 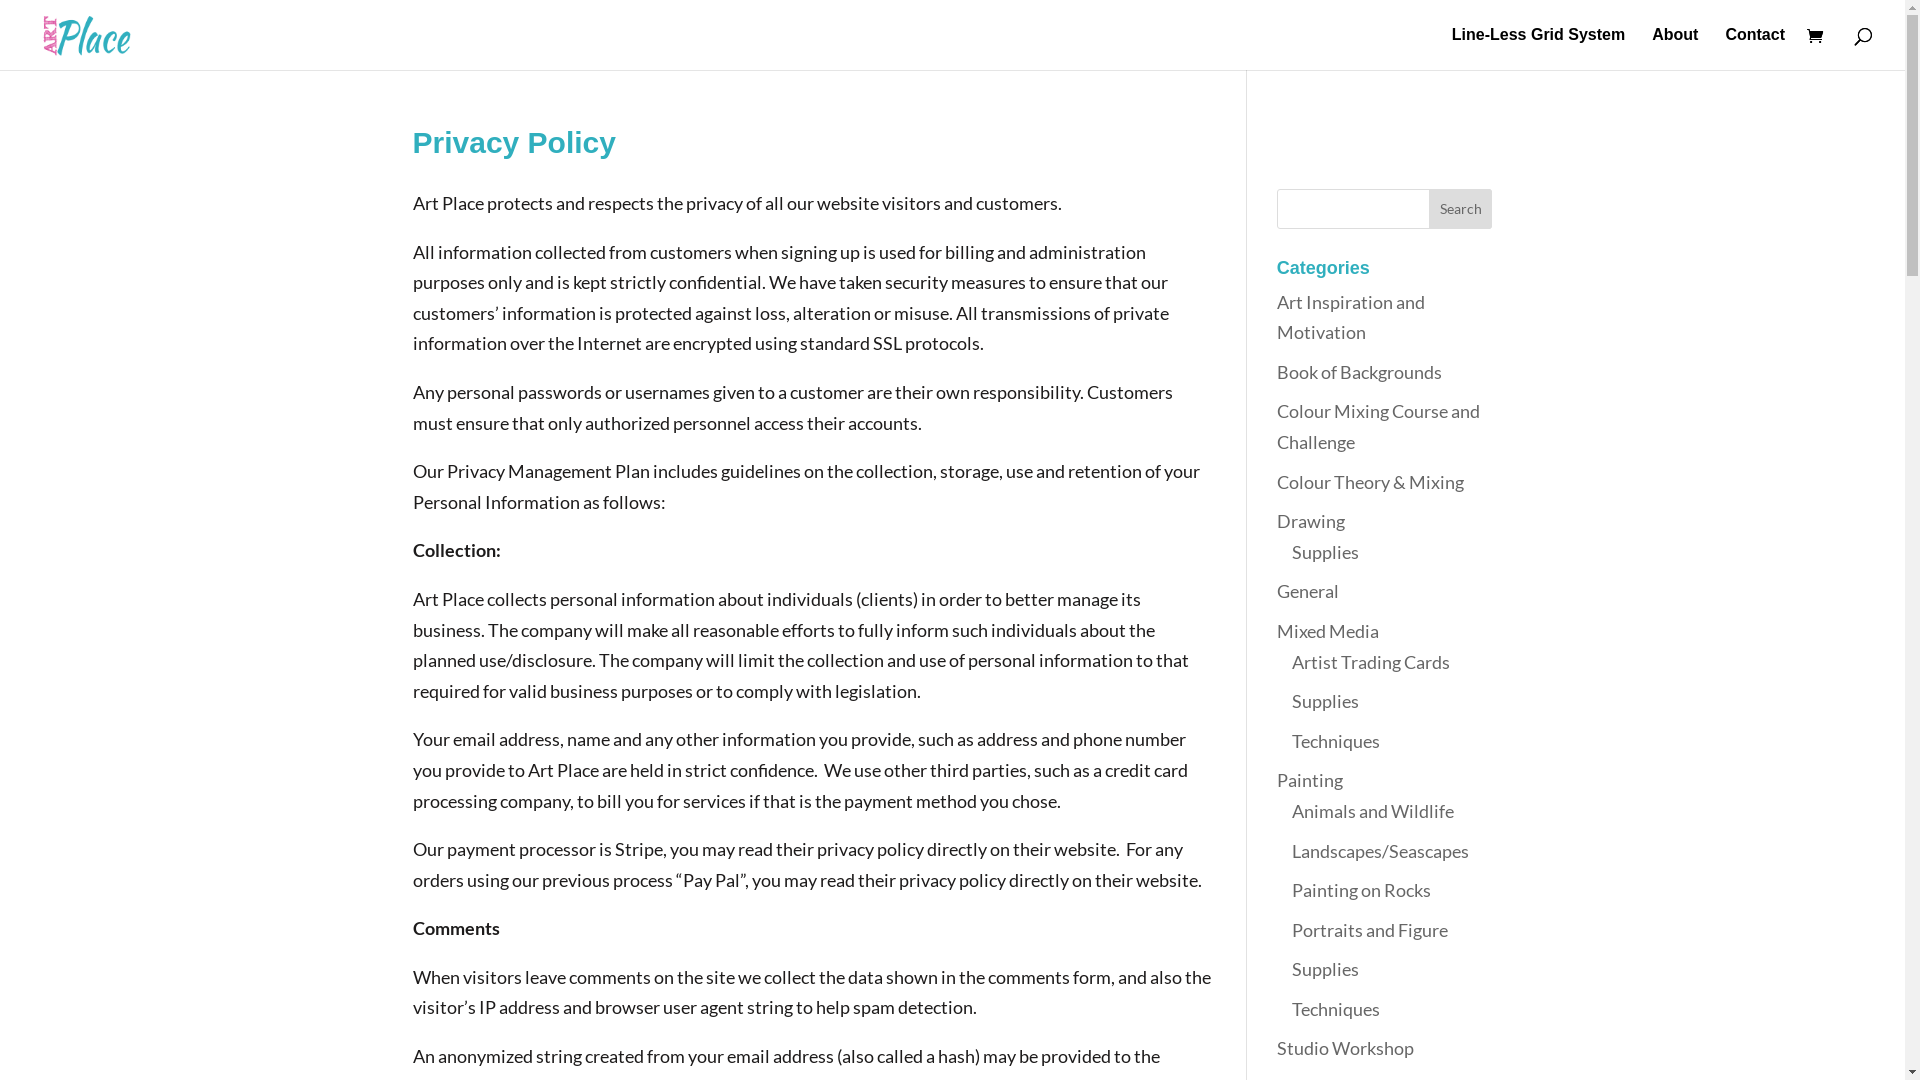 What do you see at coordinates (1328, 631) in the screenshot?
I see `Mixed Media` at bounding box center [1328, 631].